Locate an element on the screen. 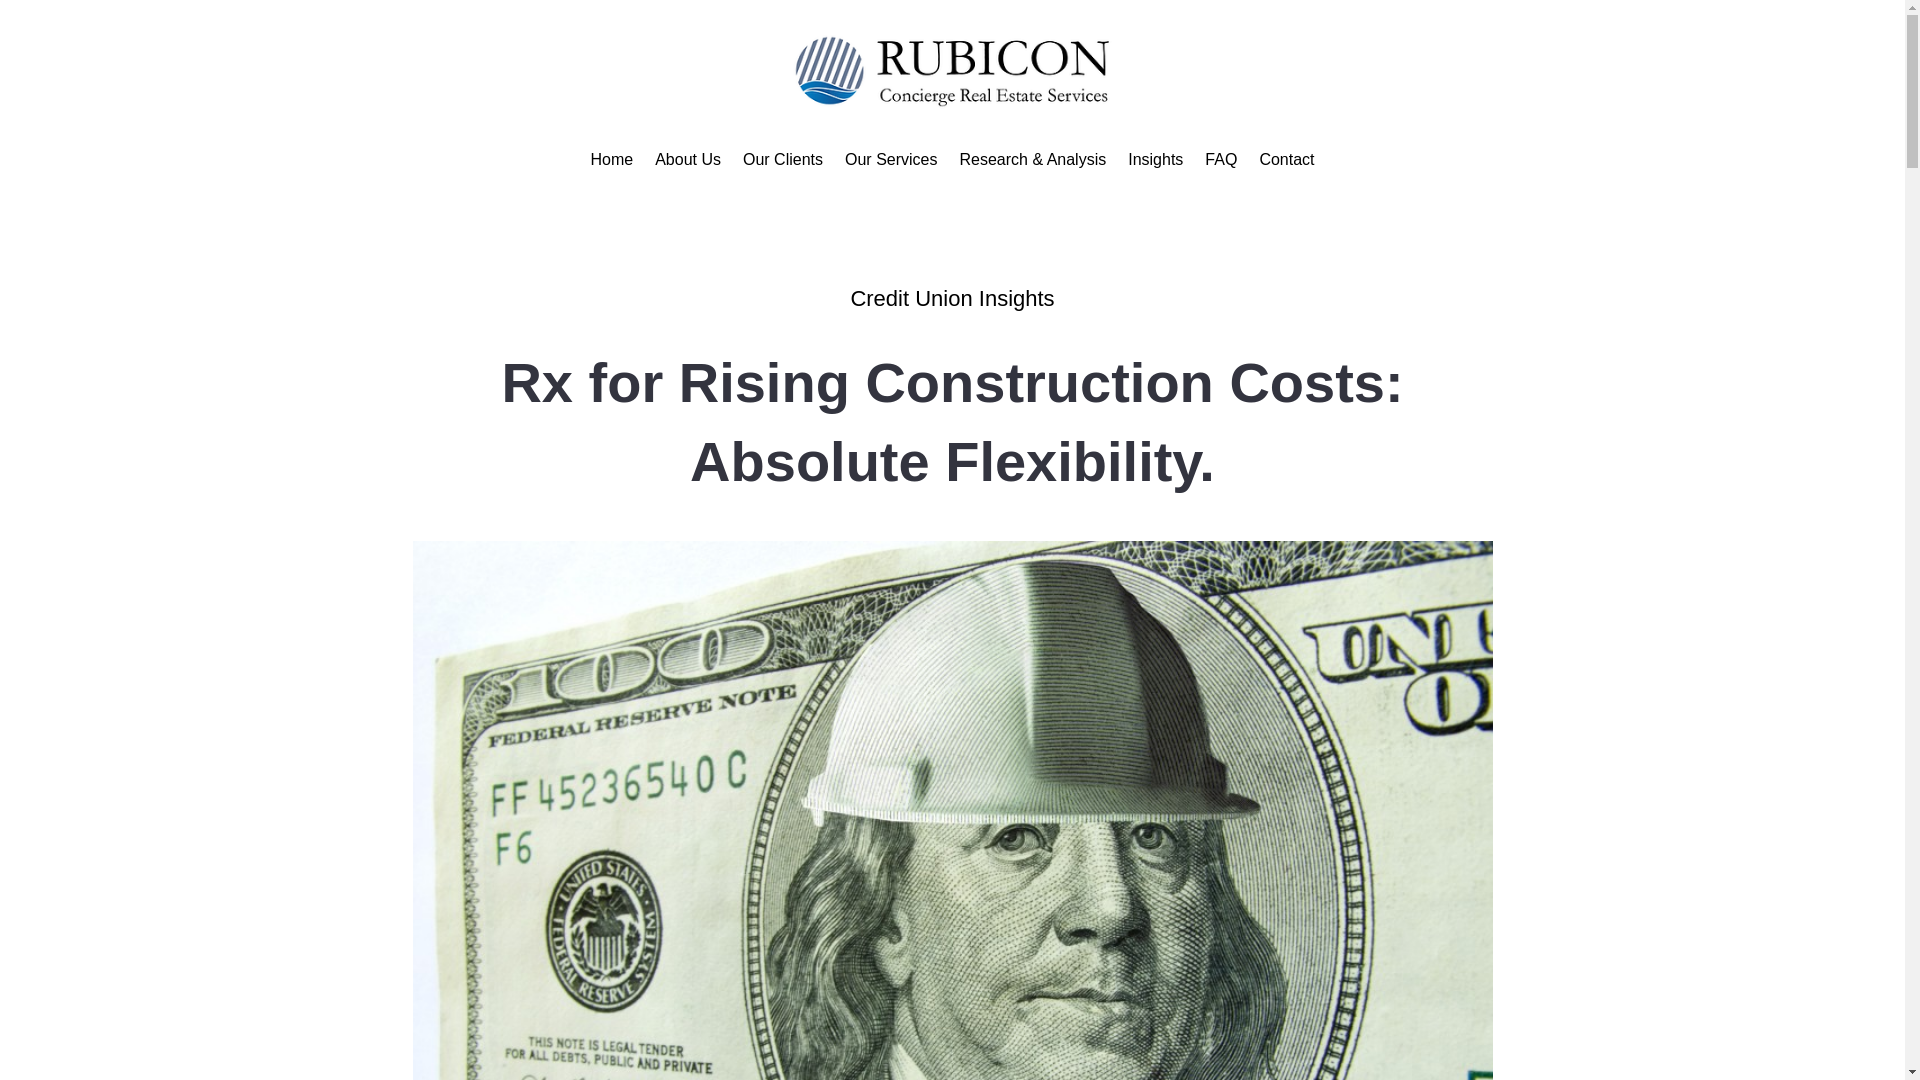 Image resolution: width=1920 pixels, height=1080 pixels. Credit Union Insights is located at coordinates (952, 298).